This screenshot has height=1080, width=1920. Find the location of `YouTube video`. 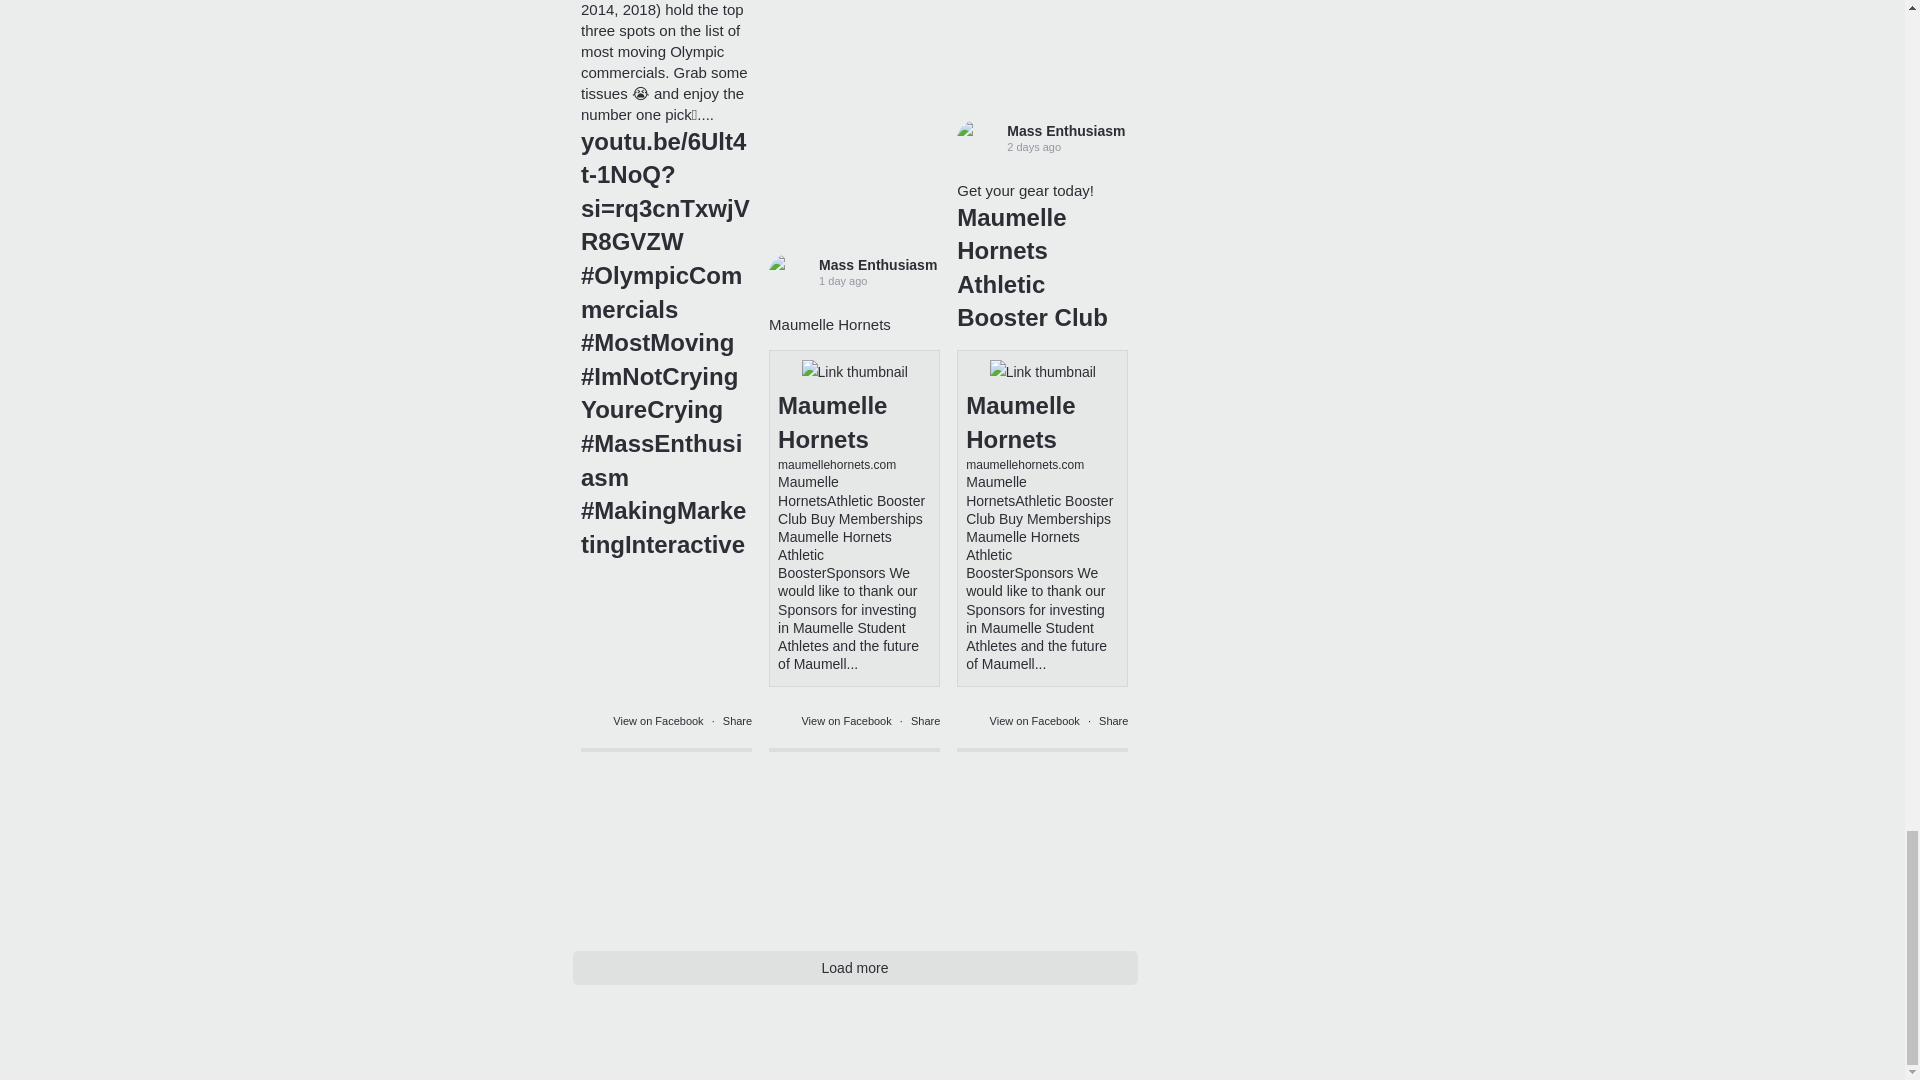

YouTube video is located at coordinates (666, 634).